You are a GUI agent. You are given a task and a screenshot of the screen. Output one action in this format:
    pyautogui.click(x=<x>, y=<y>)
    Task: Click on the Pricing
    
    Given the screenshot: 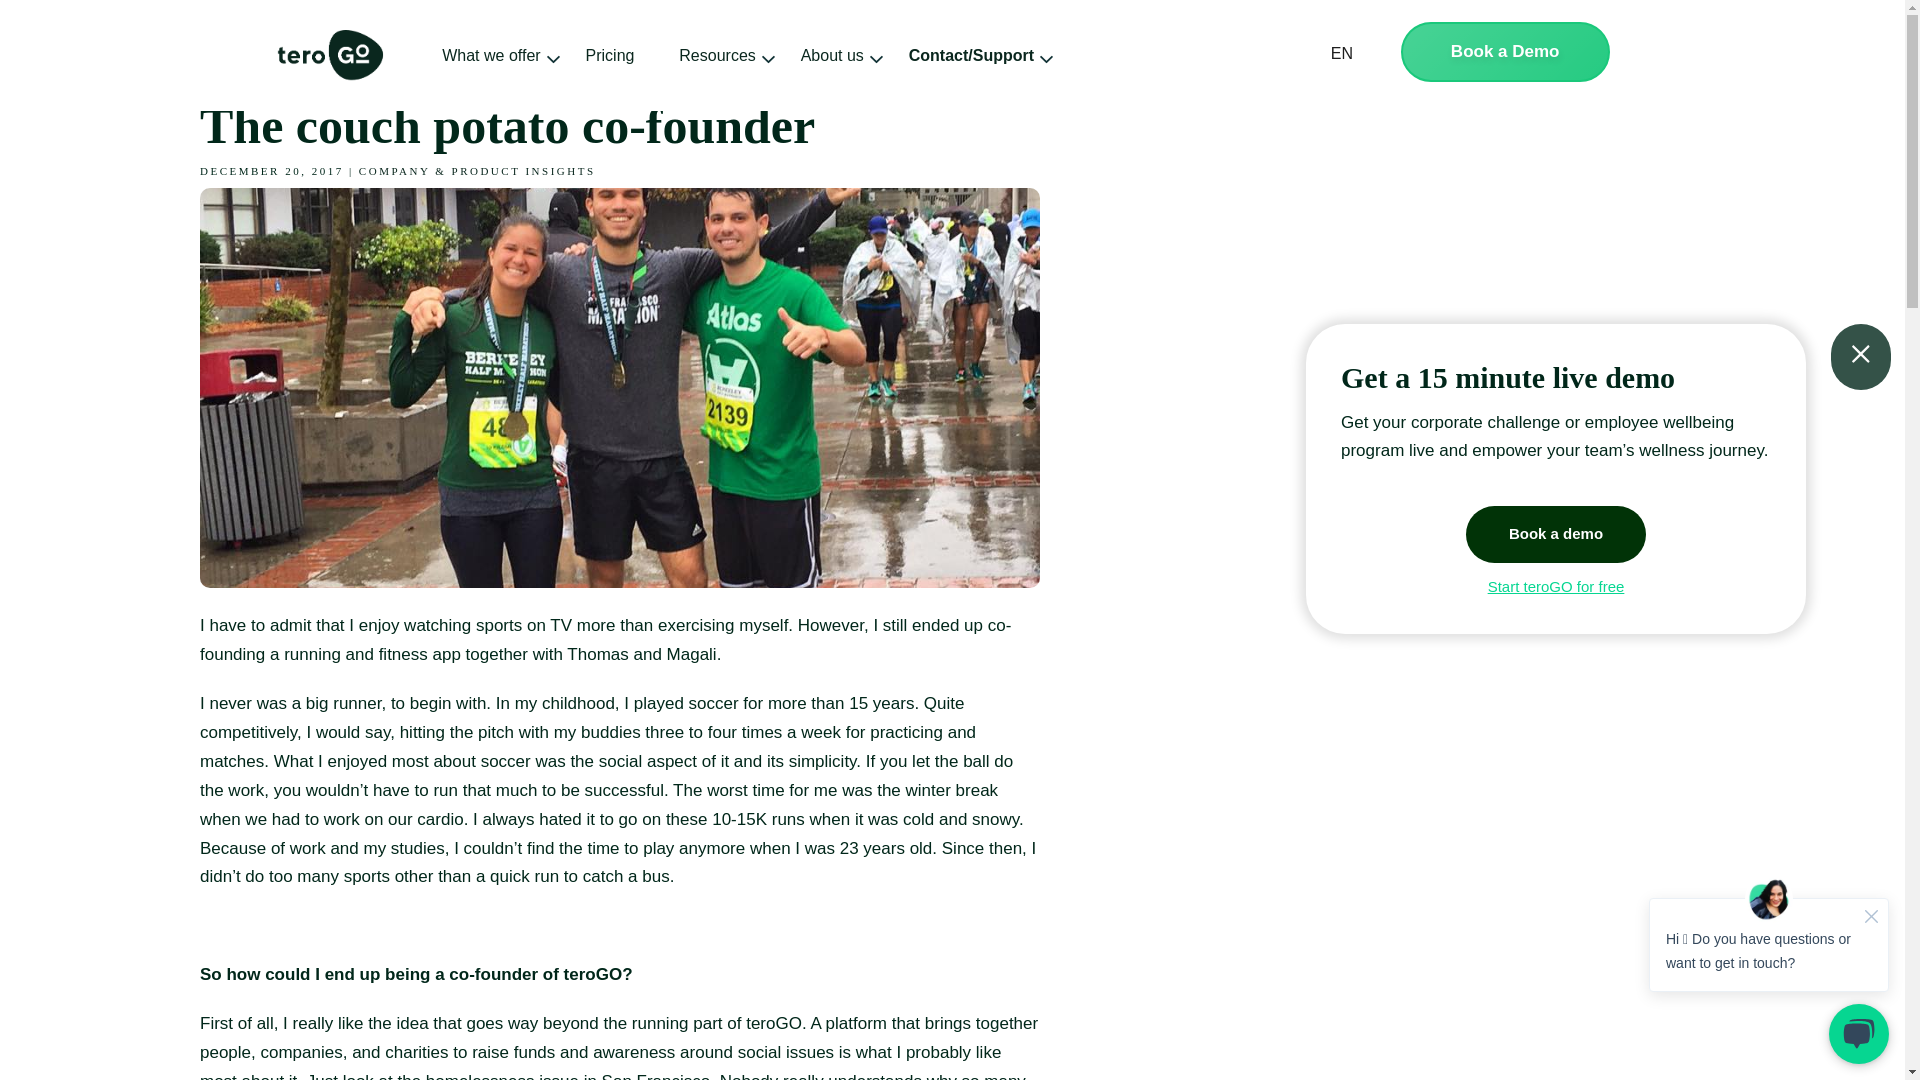 What is the action you would take?
    pyautogui.click(x=610, y=54)
    